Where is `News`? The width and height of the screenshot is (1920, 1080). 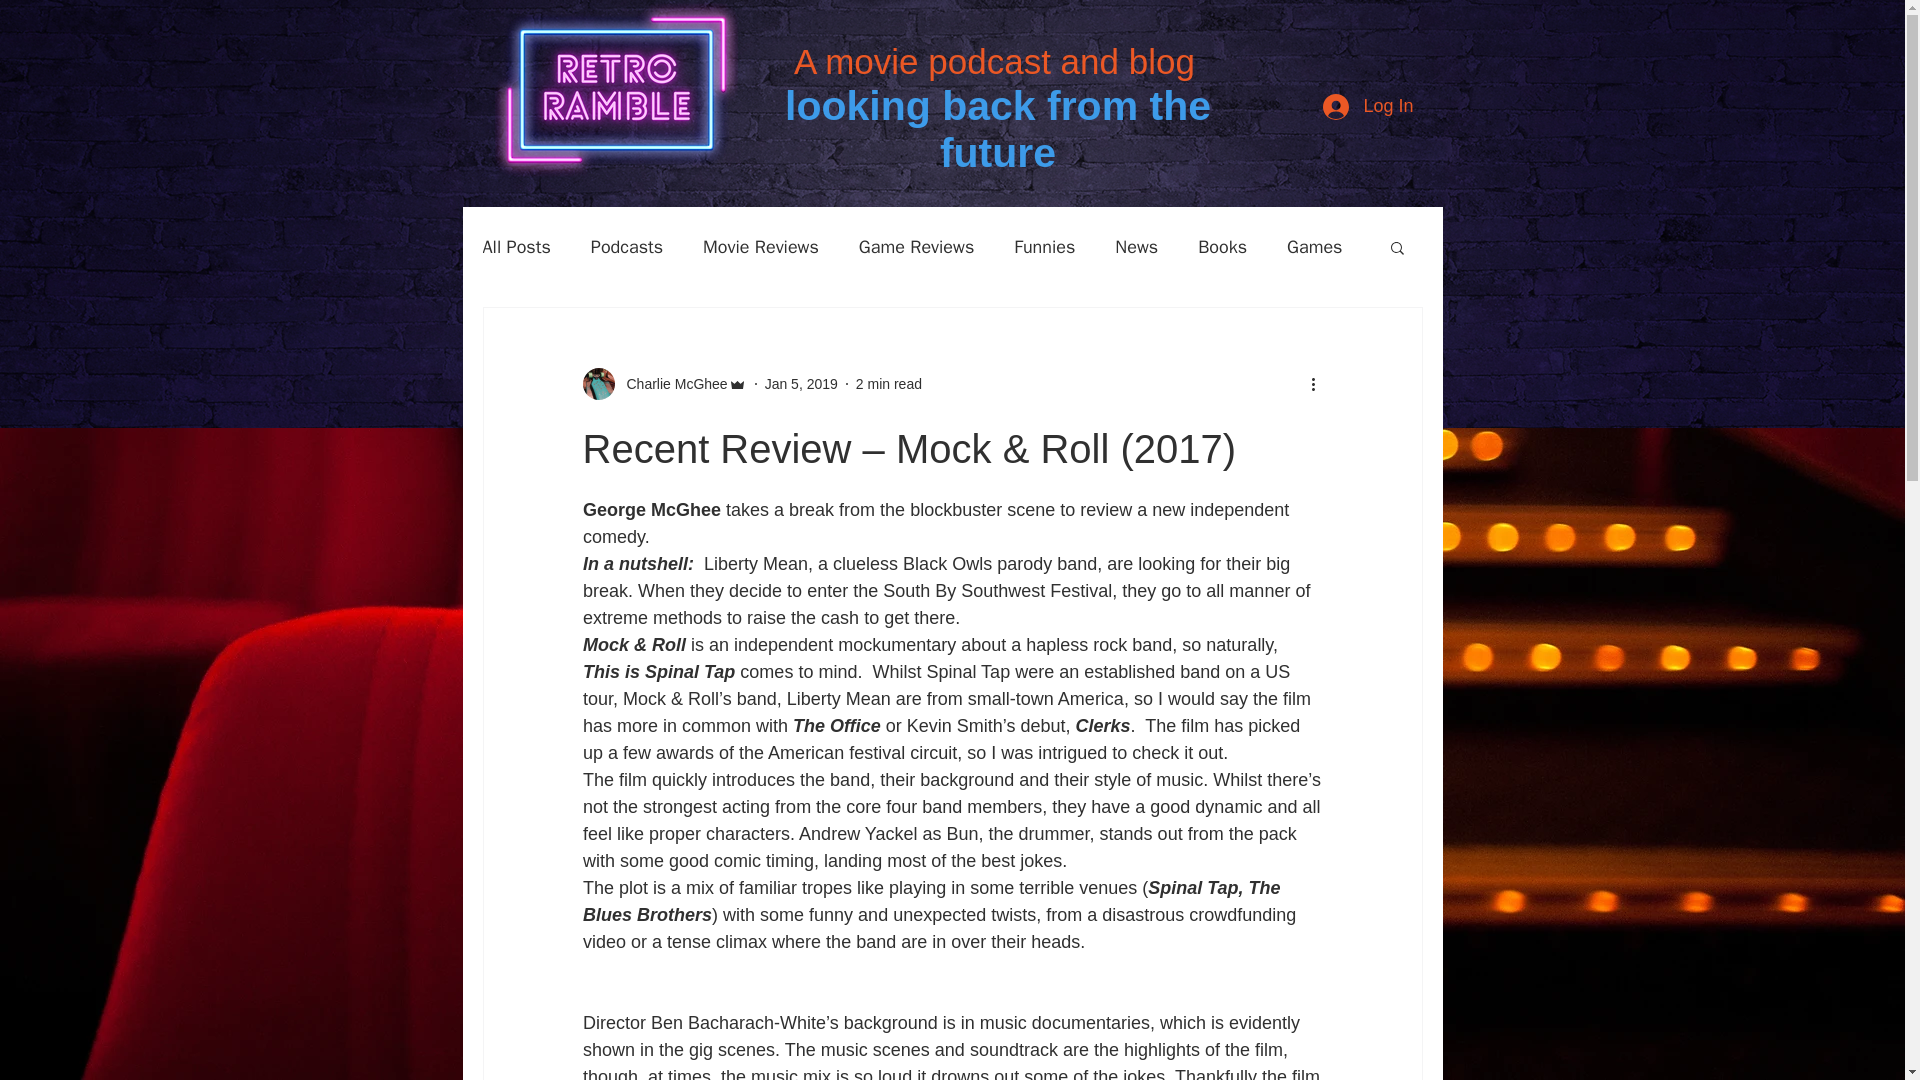 News is located at coordinates (1136, 247).